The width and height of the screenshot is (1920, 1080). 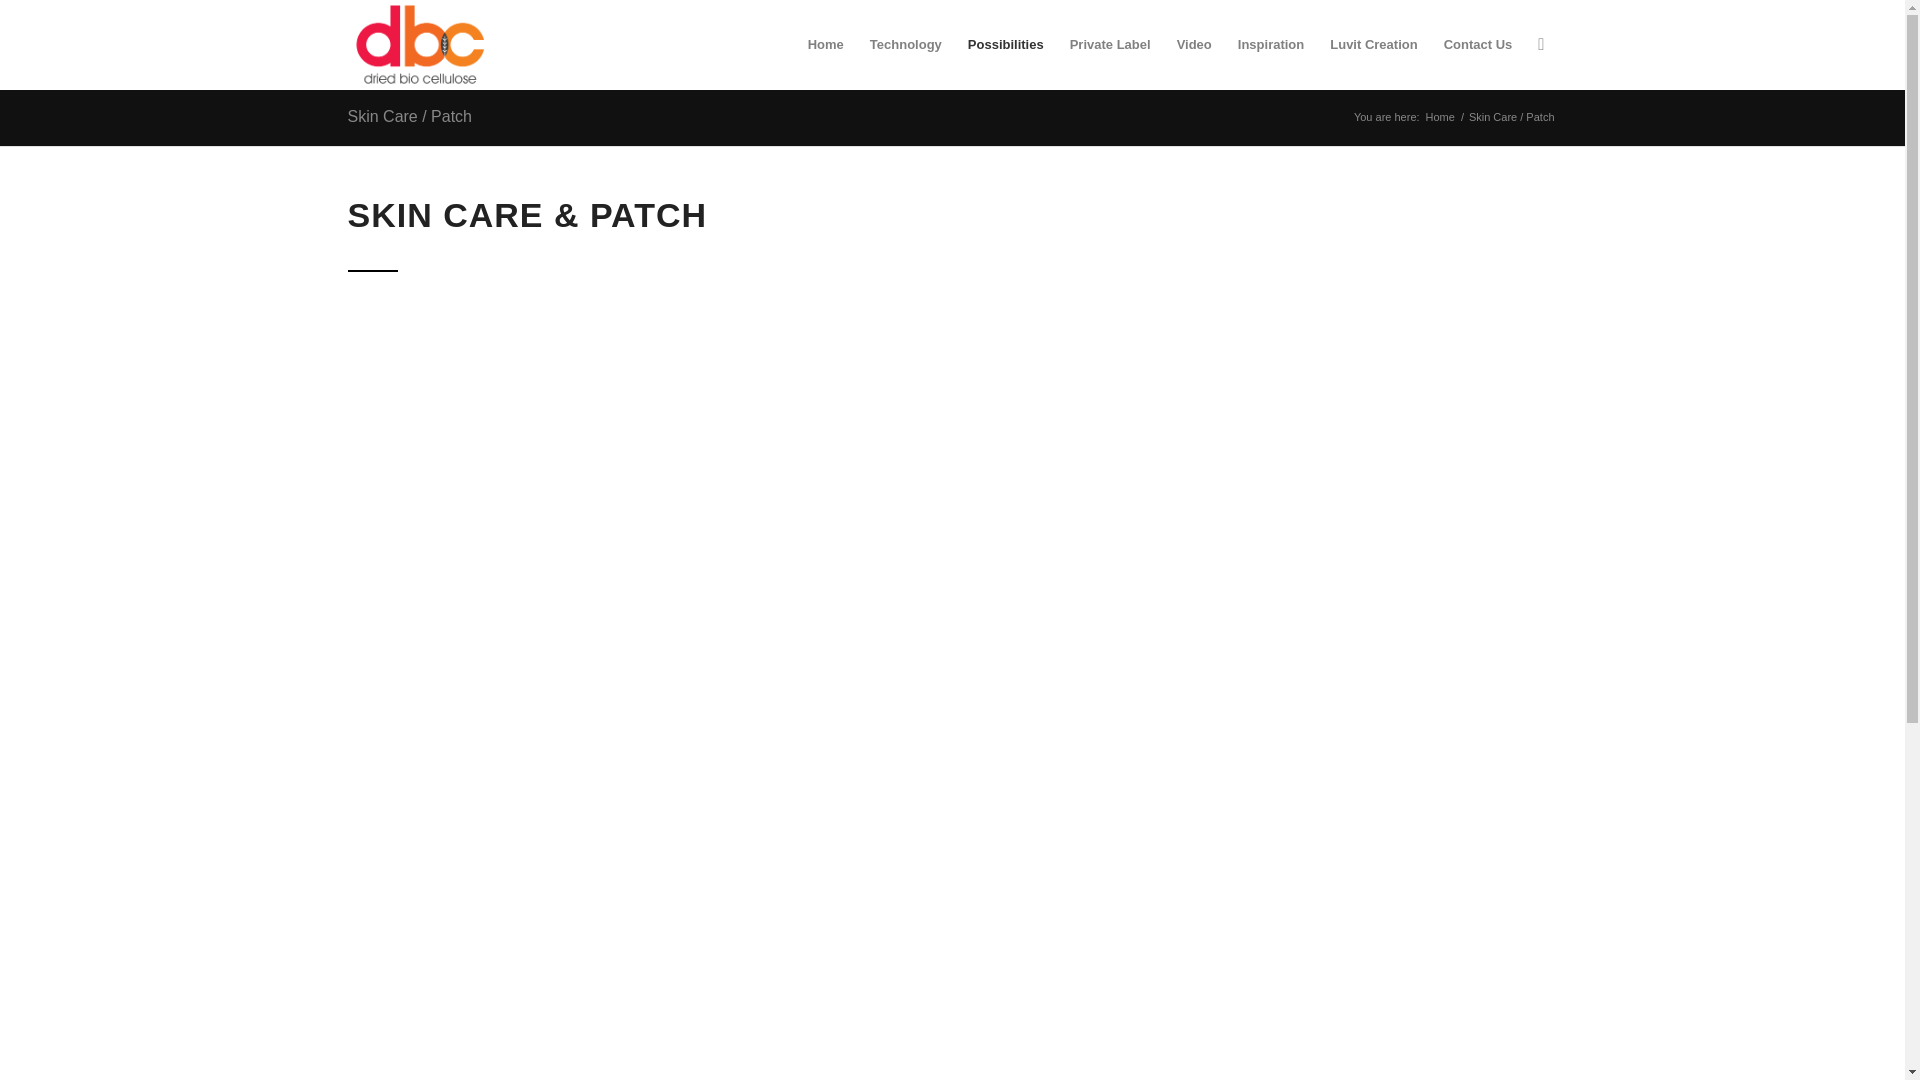 What do you see at coordinates (1374, 44) in the screenshot?
I see `Luvit Creation` at bounding box center [1374, 44].